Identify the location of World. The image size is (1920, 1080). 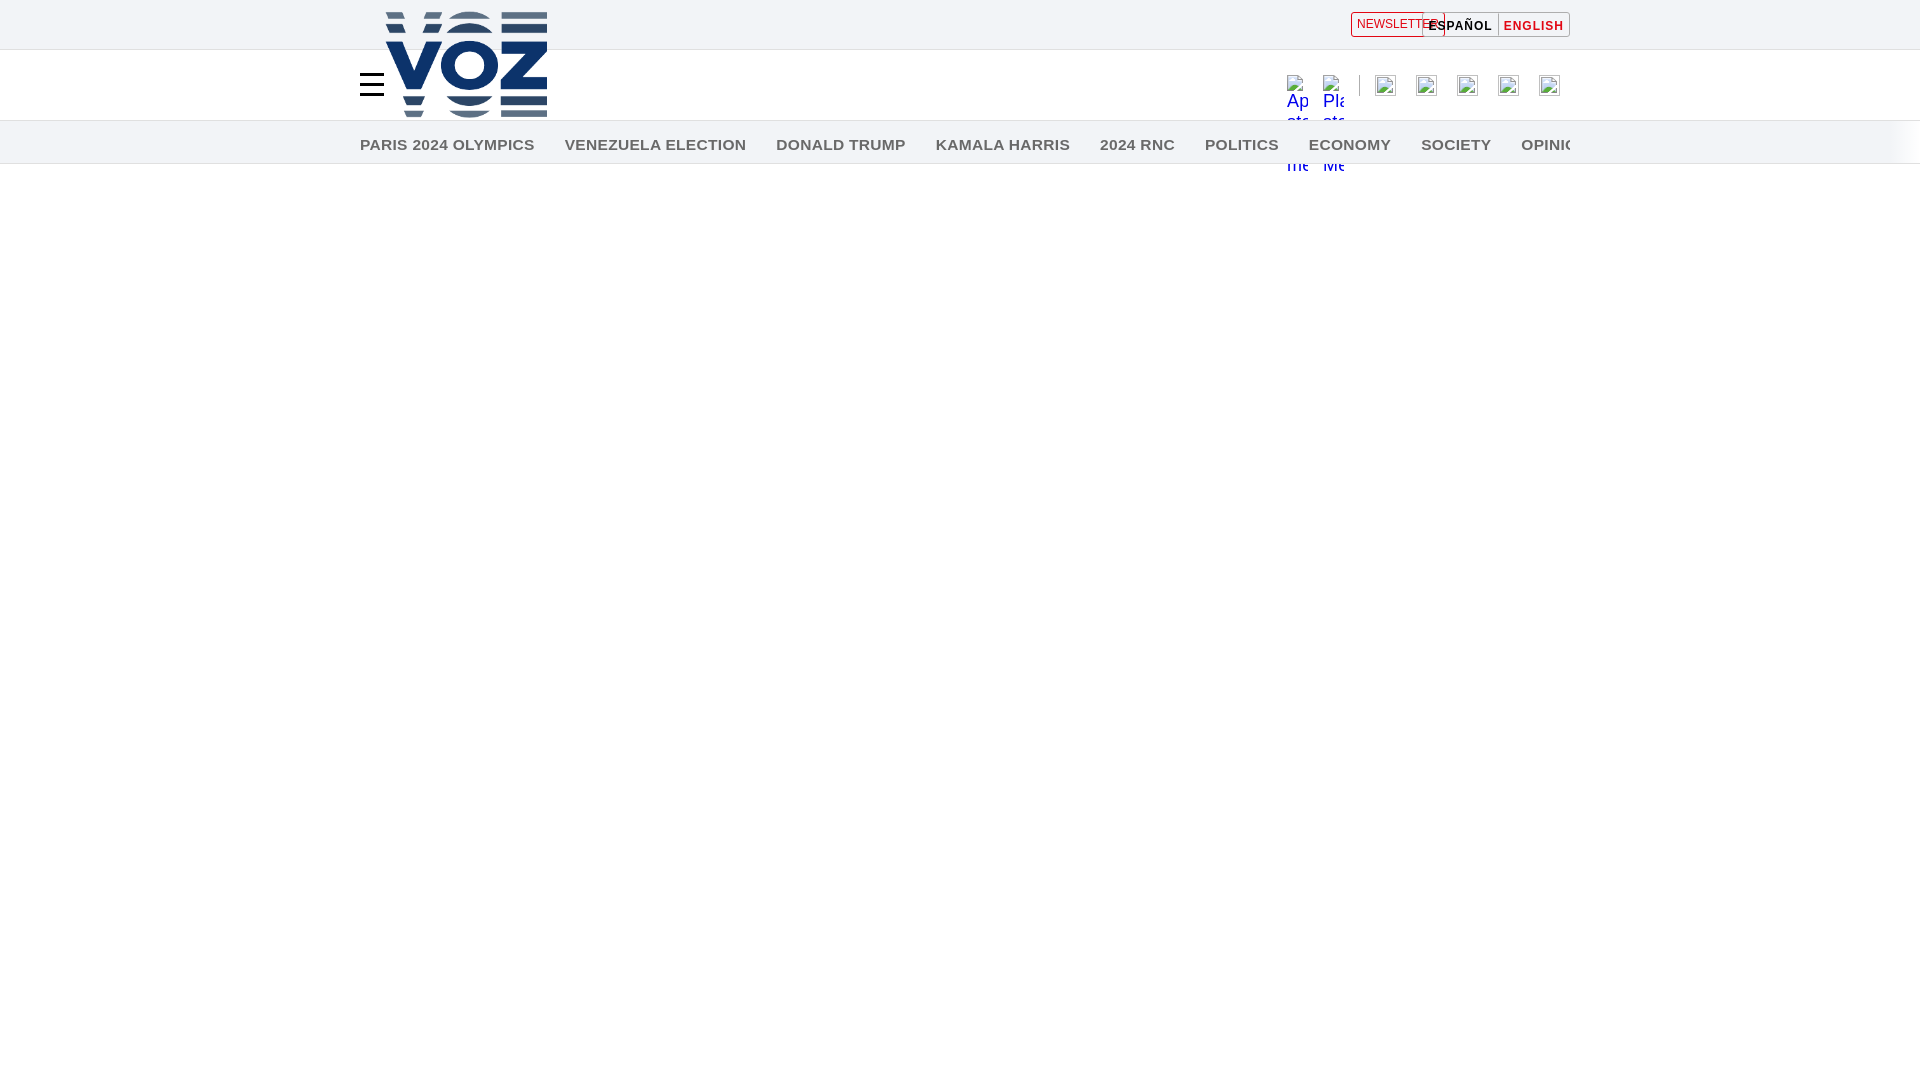
(1648, 145).